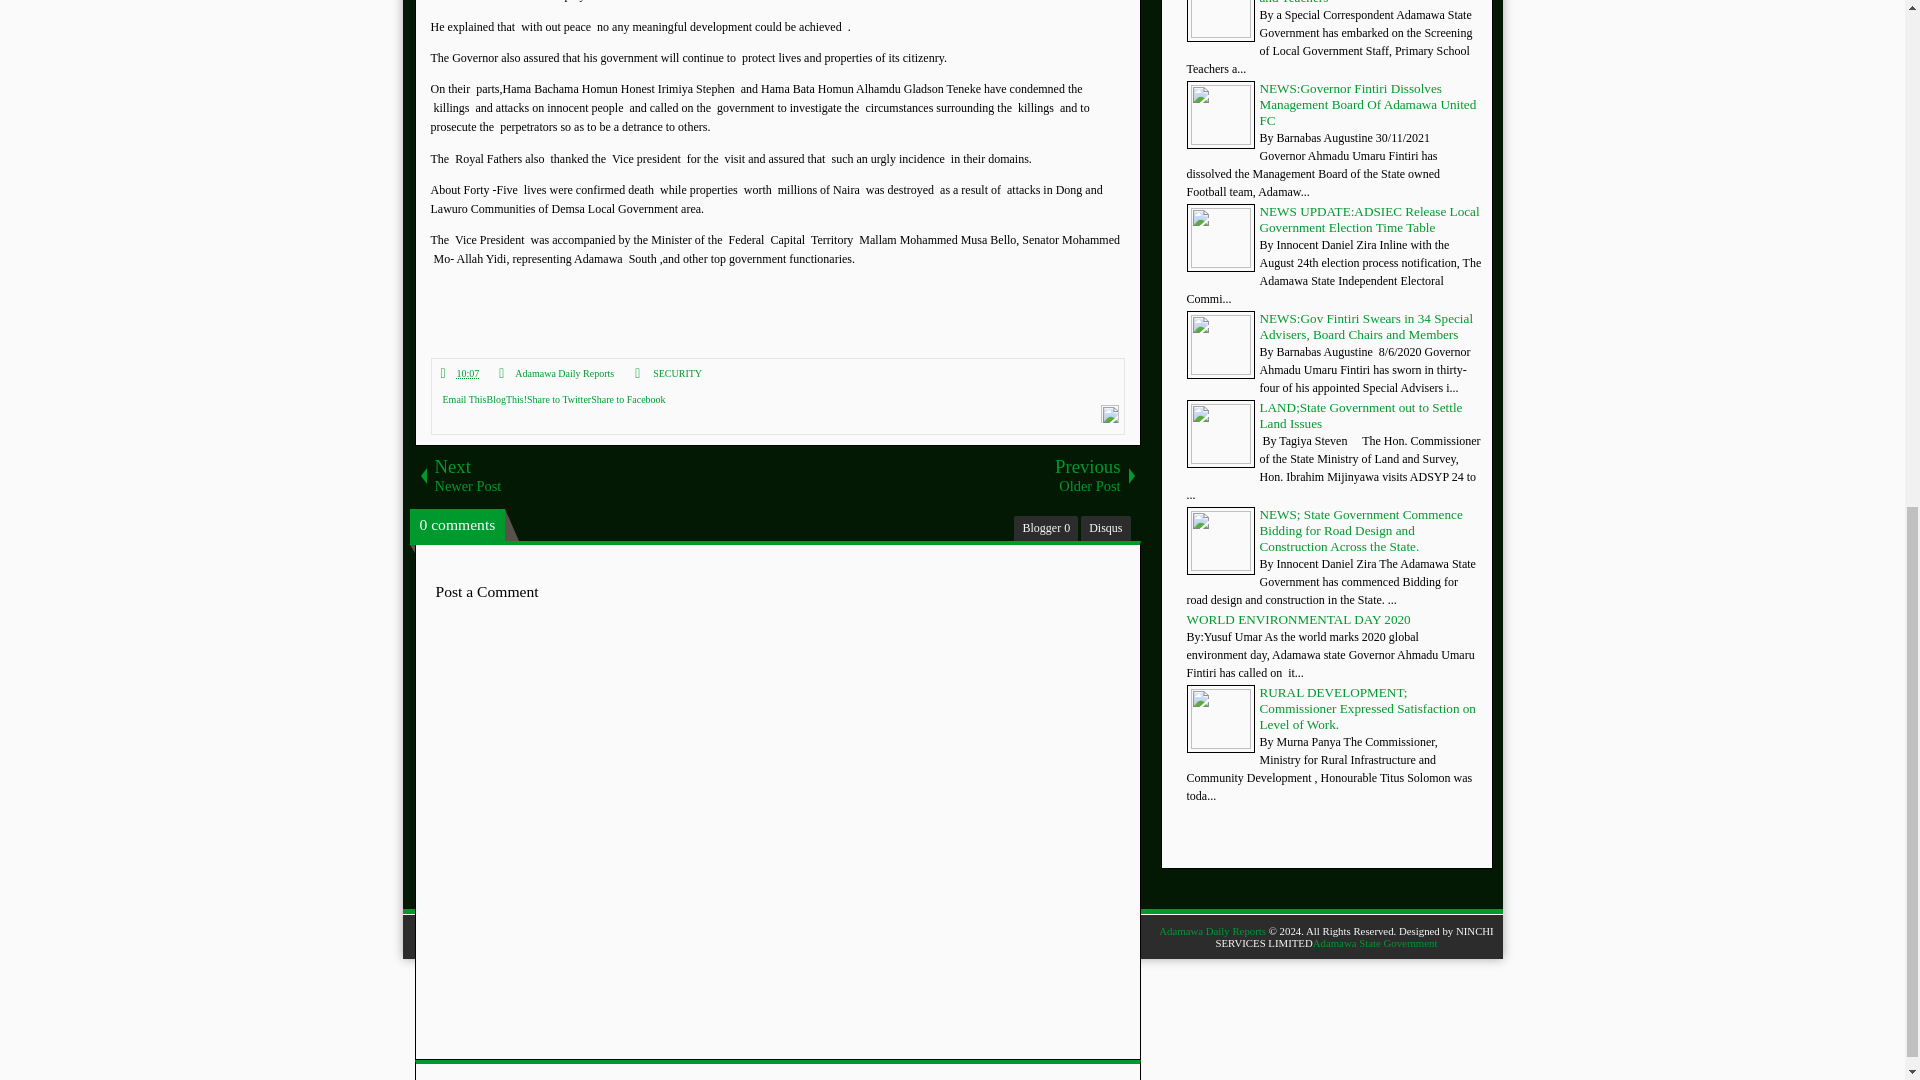  Describe the element at coordinates (506, 400) in the screenshot. I see `BlogThis!` at that location.